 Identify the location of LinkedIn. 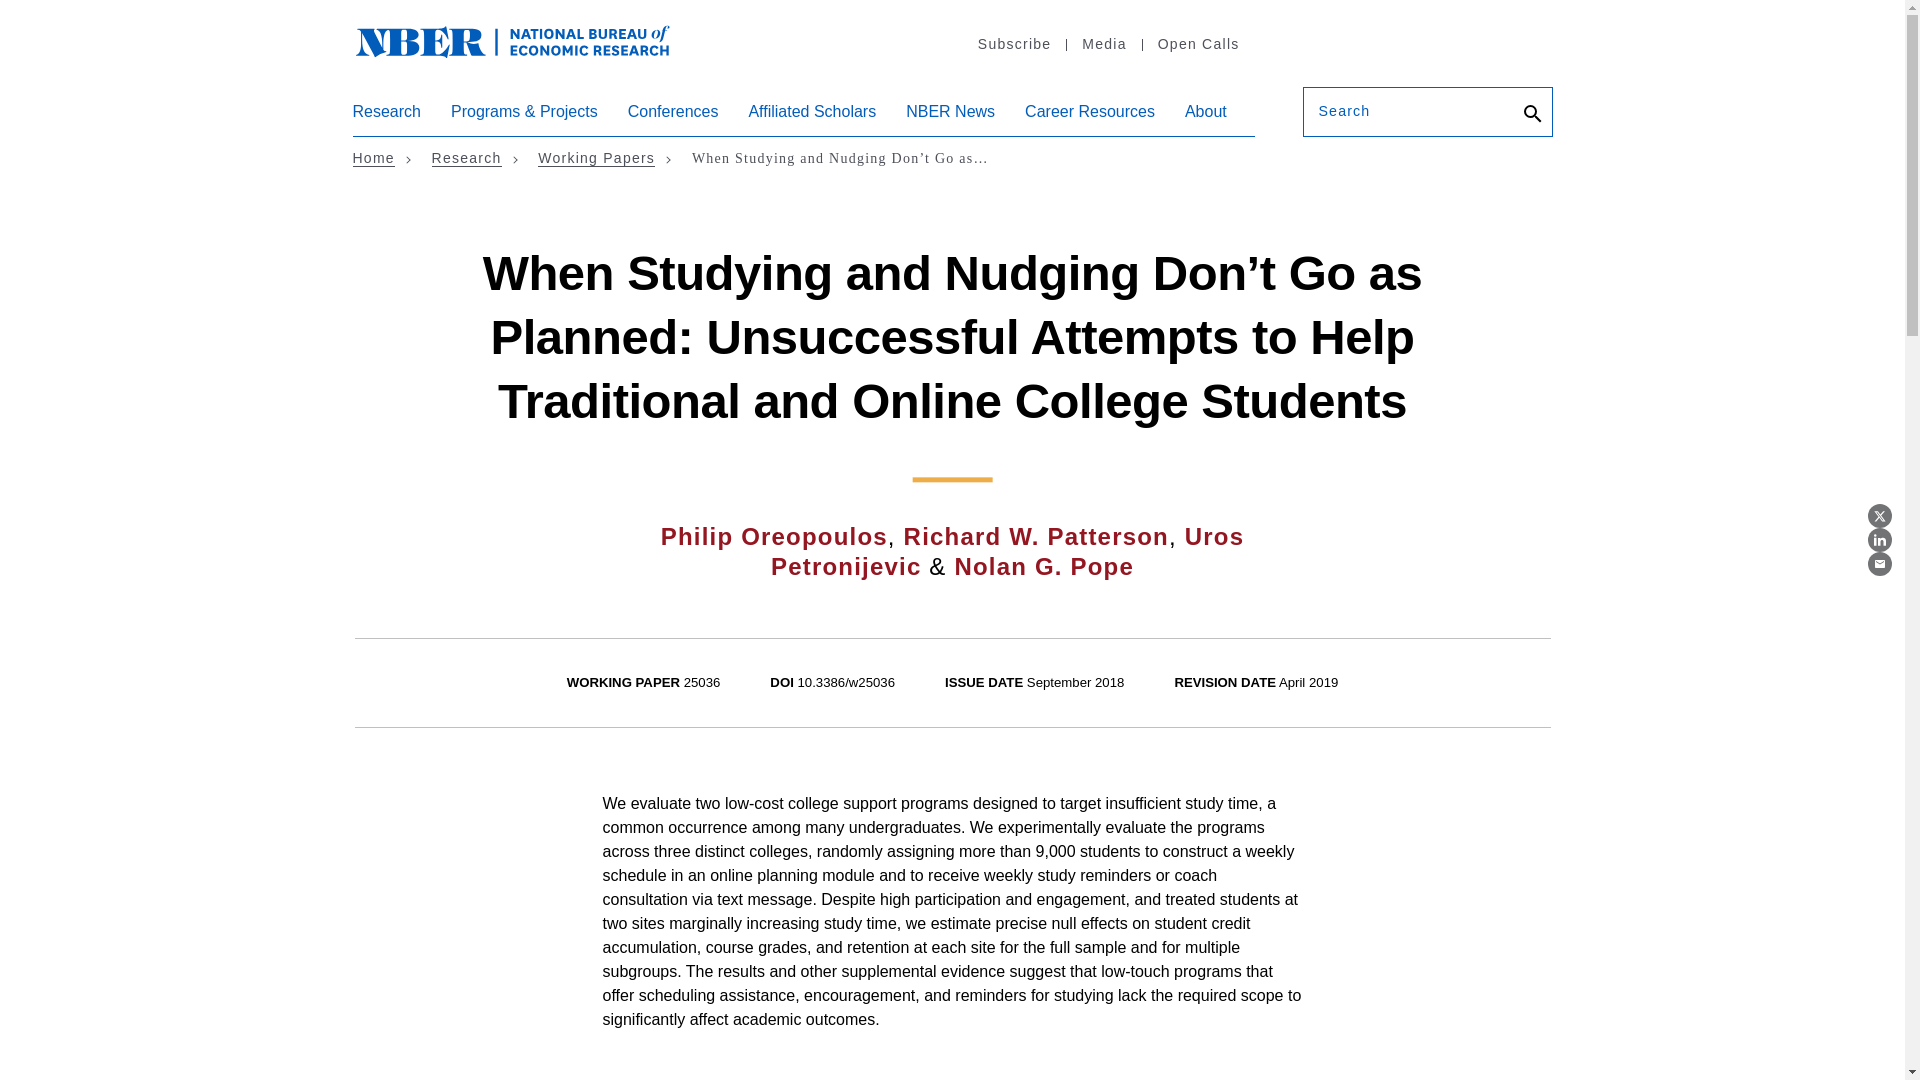
(1880, 540).